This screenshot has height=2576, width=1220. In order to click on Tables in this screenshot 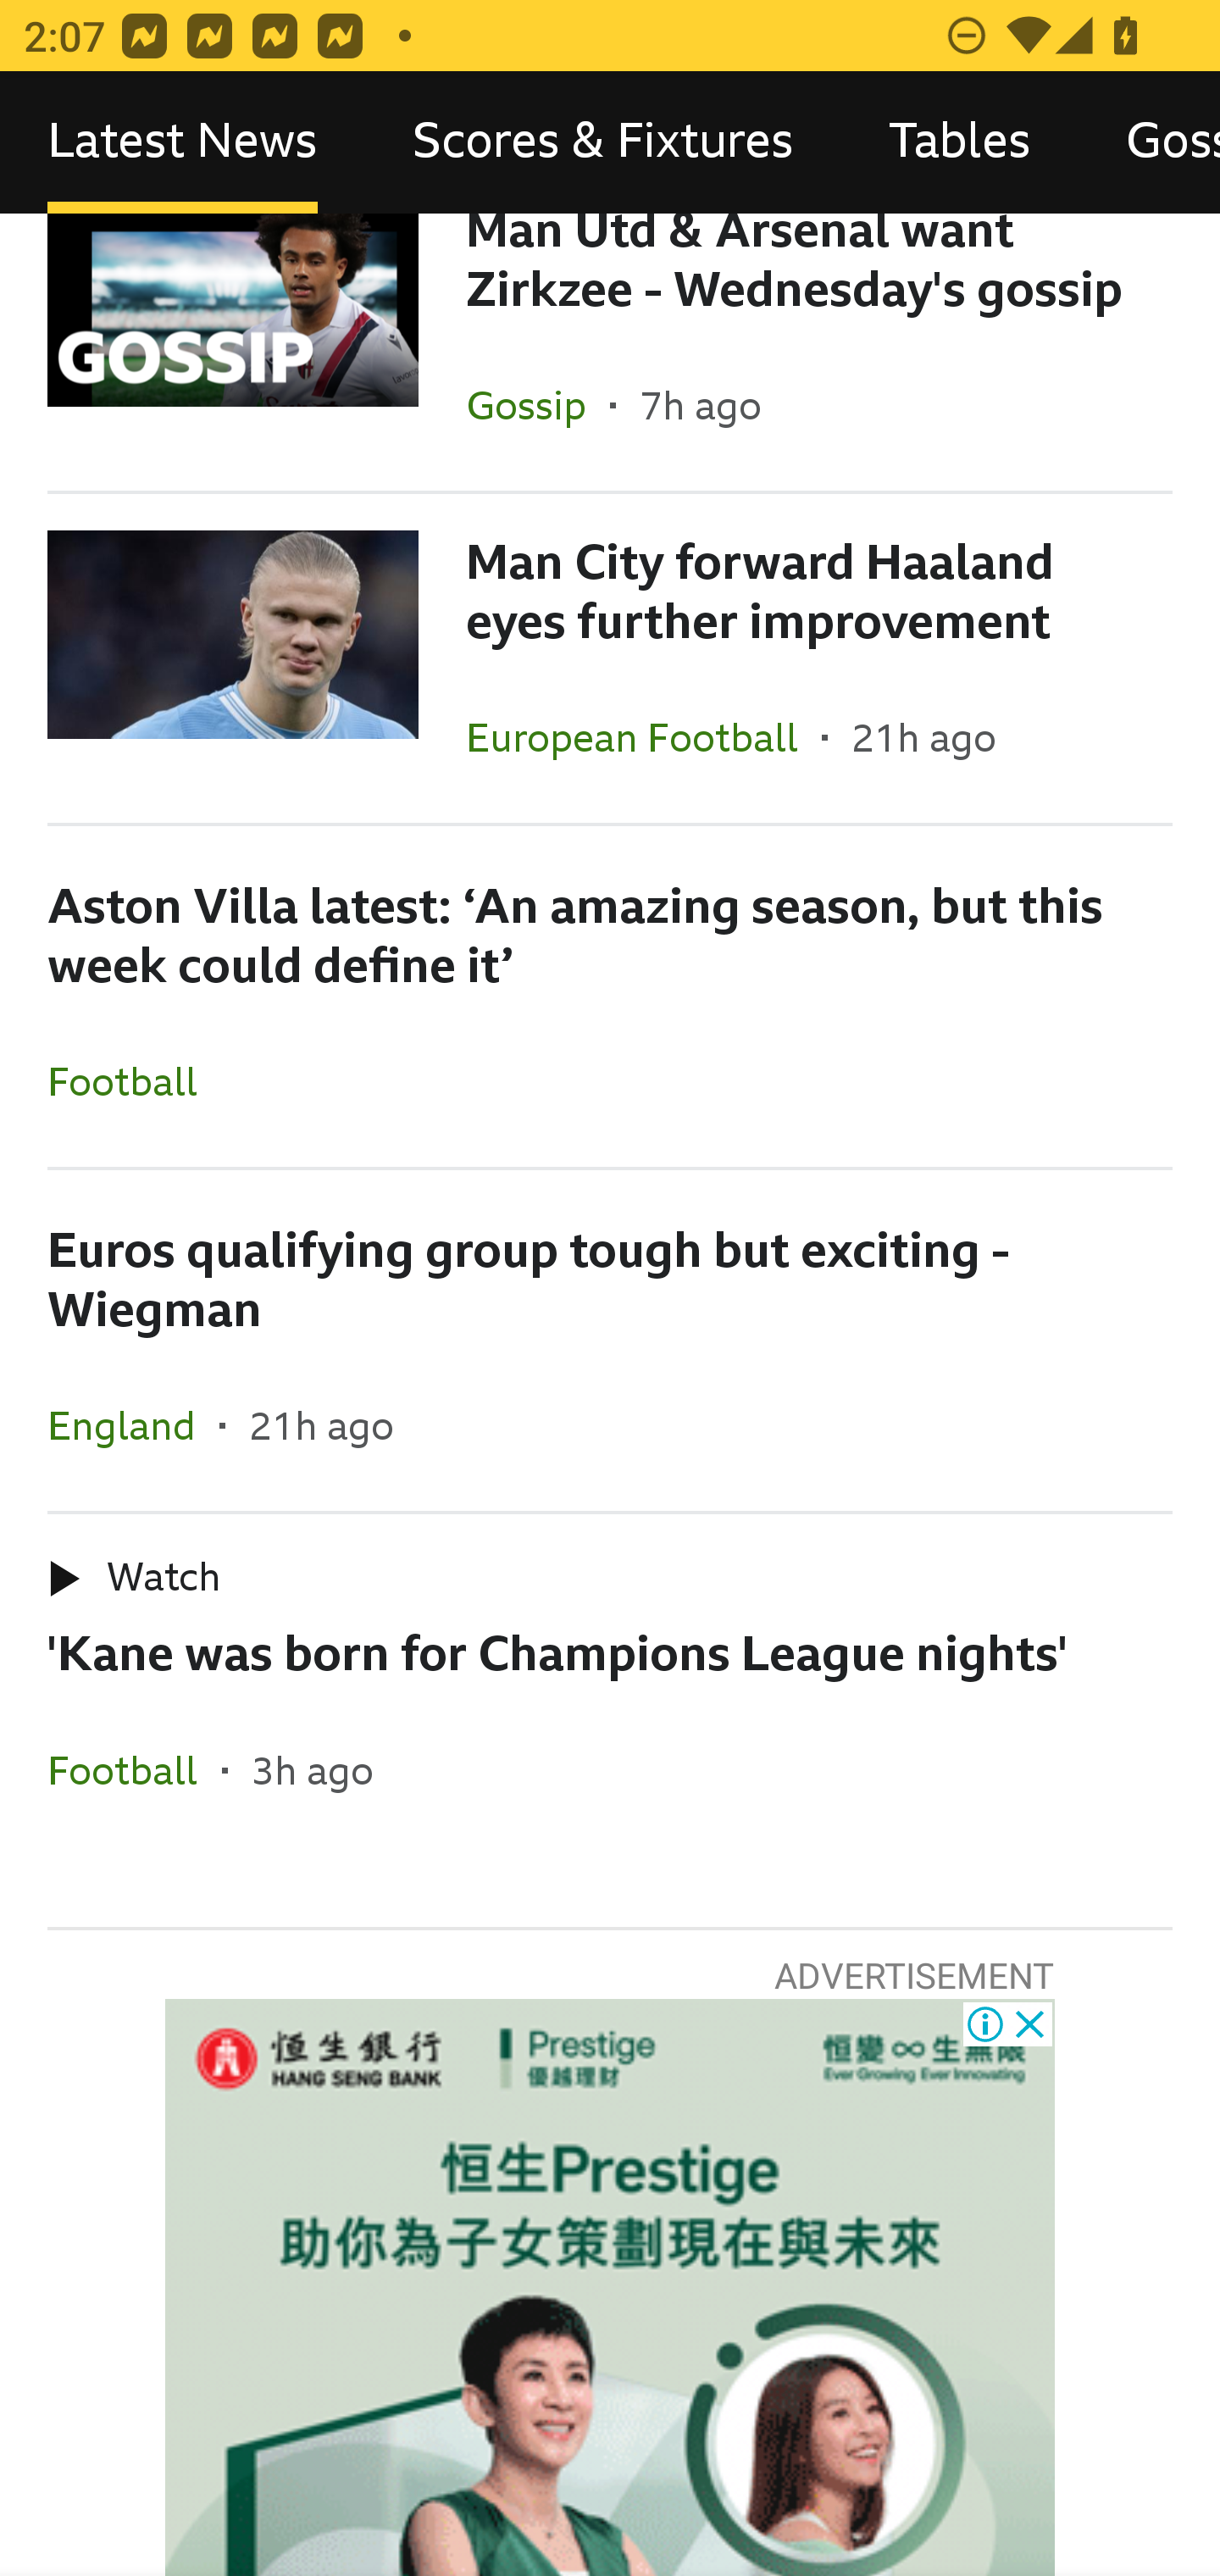, I will do `click(959, 142)`.